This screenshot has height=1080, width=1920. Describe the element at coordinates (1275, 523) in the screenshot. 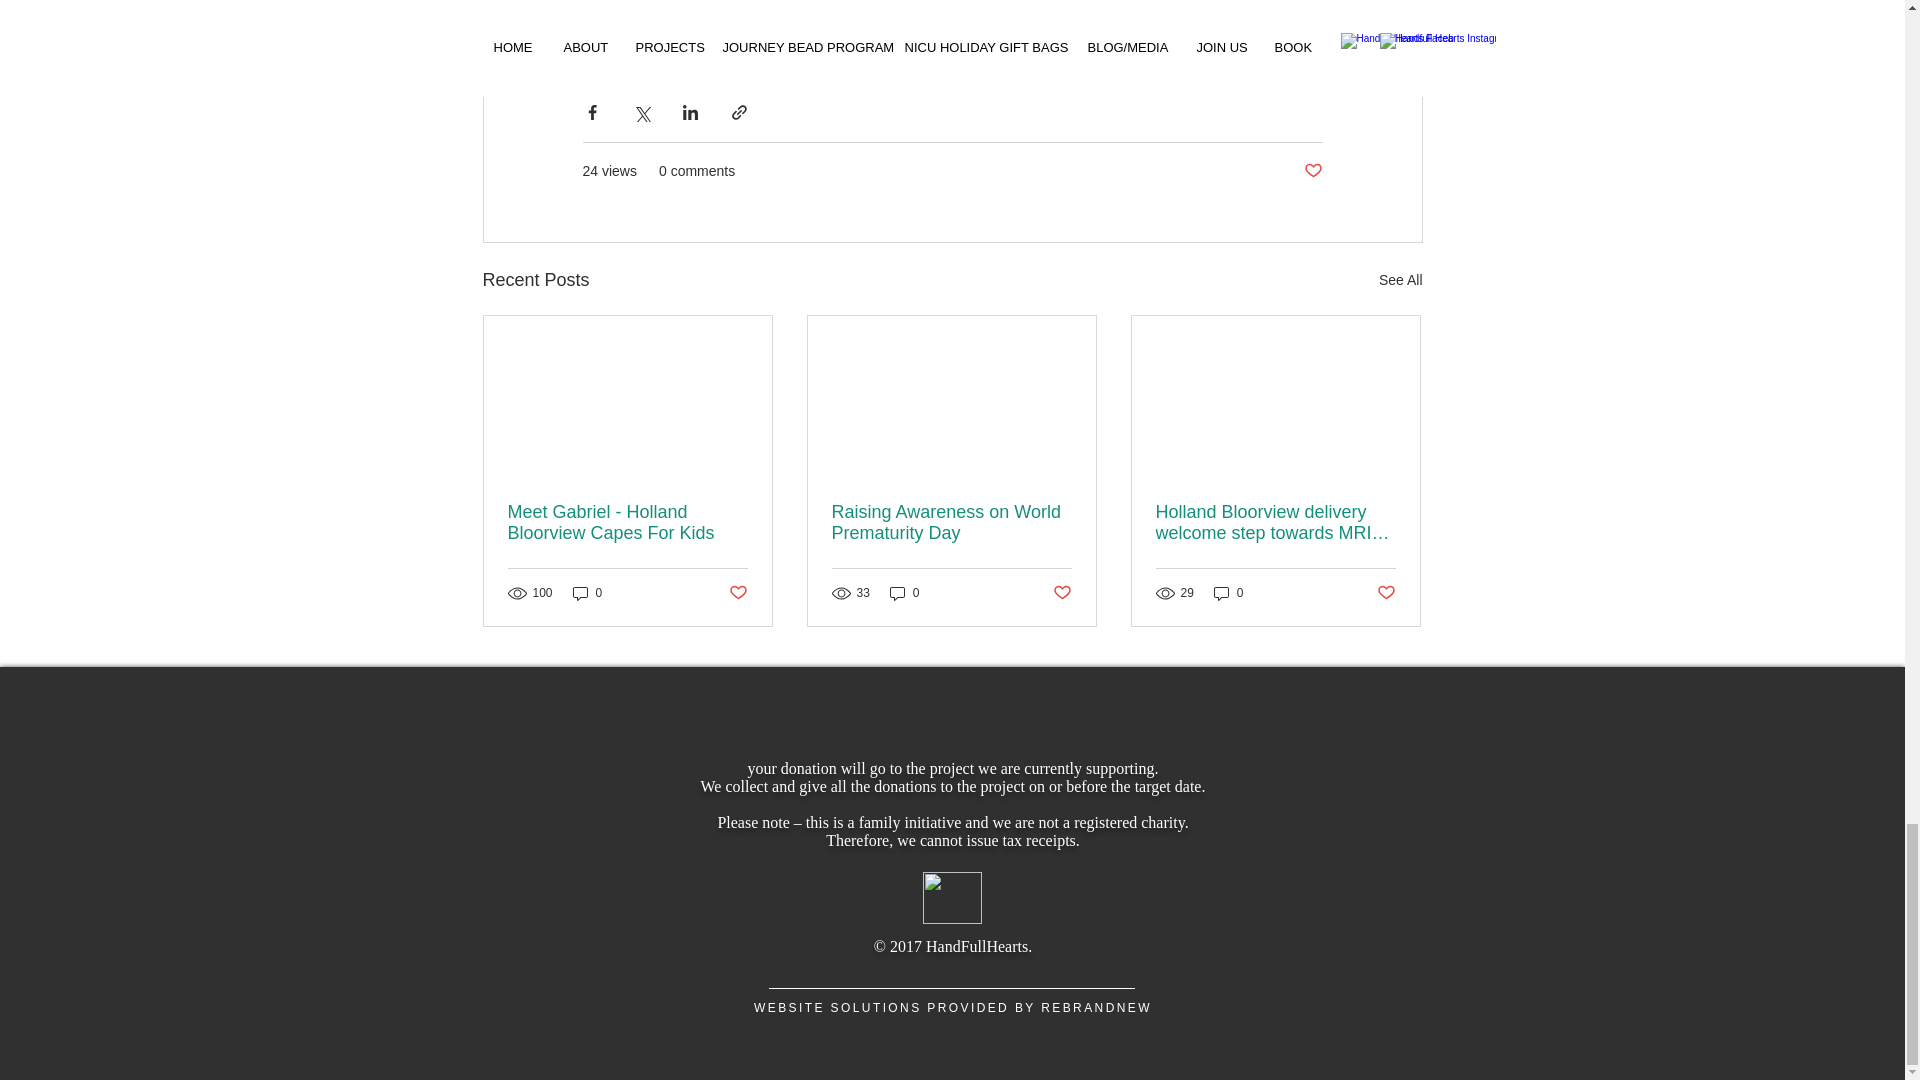

I see `Holland Bloorview delivery welcome step towards MRI suite` at that location.